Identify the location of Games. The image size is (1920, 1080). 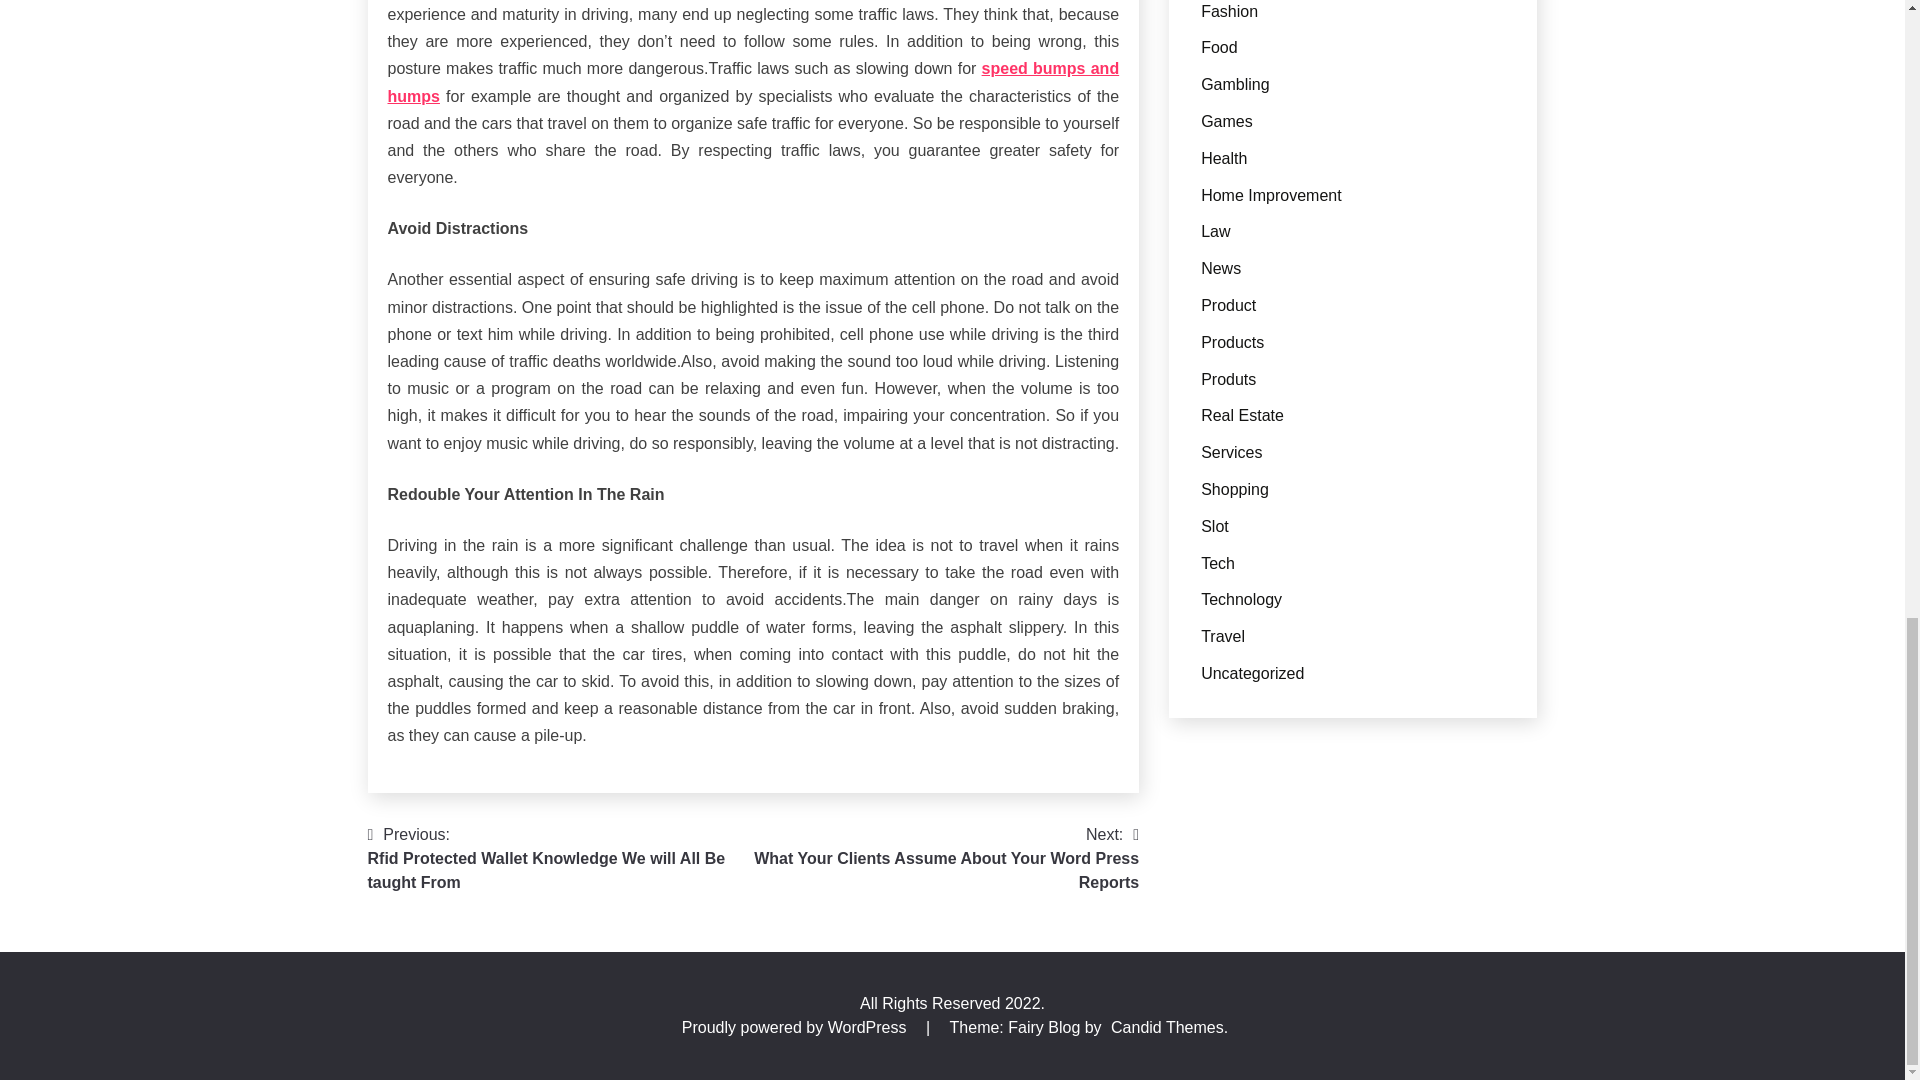
(1218, 47).